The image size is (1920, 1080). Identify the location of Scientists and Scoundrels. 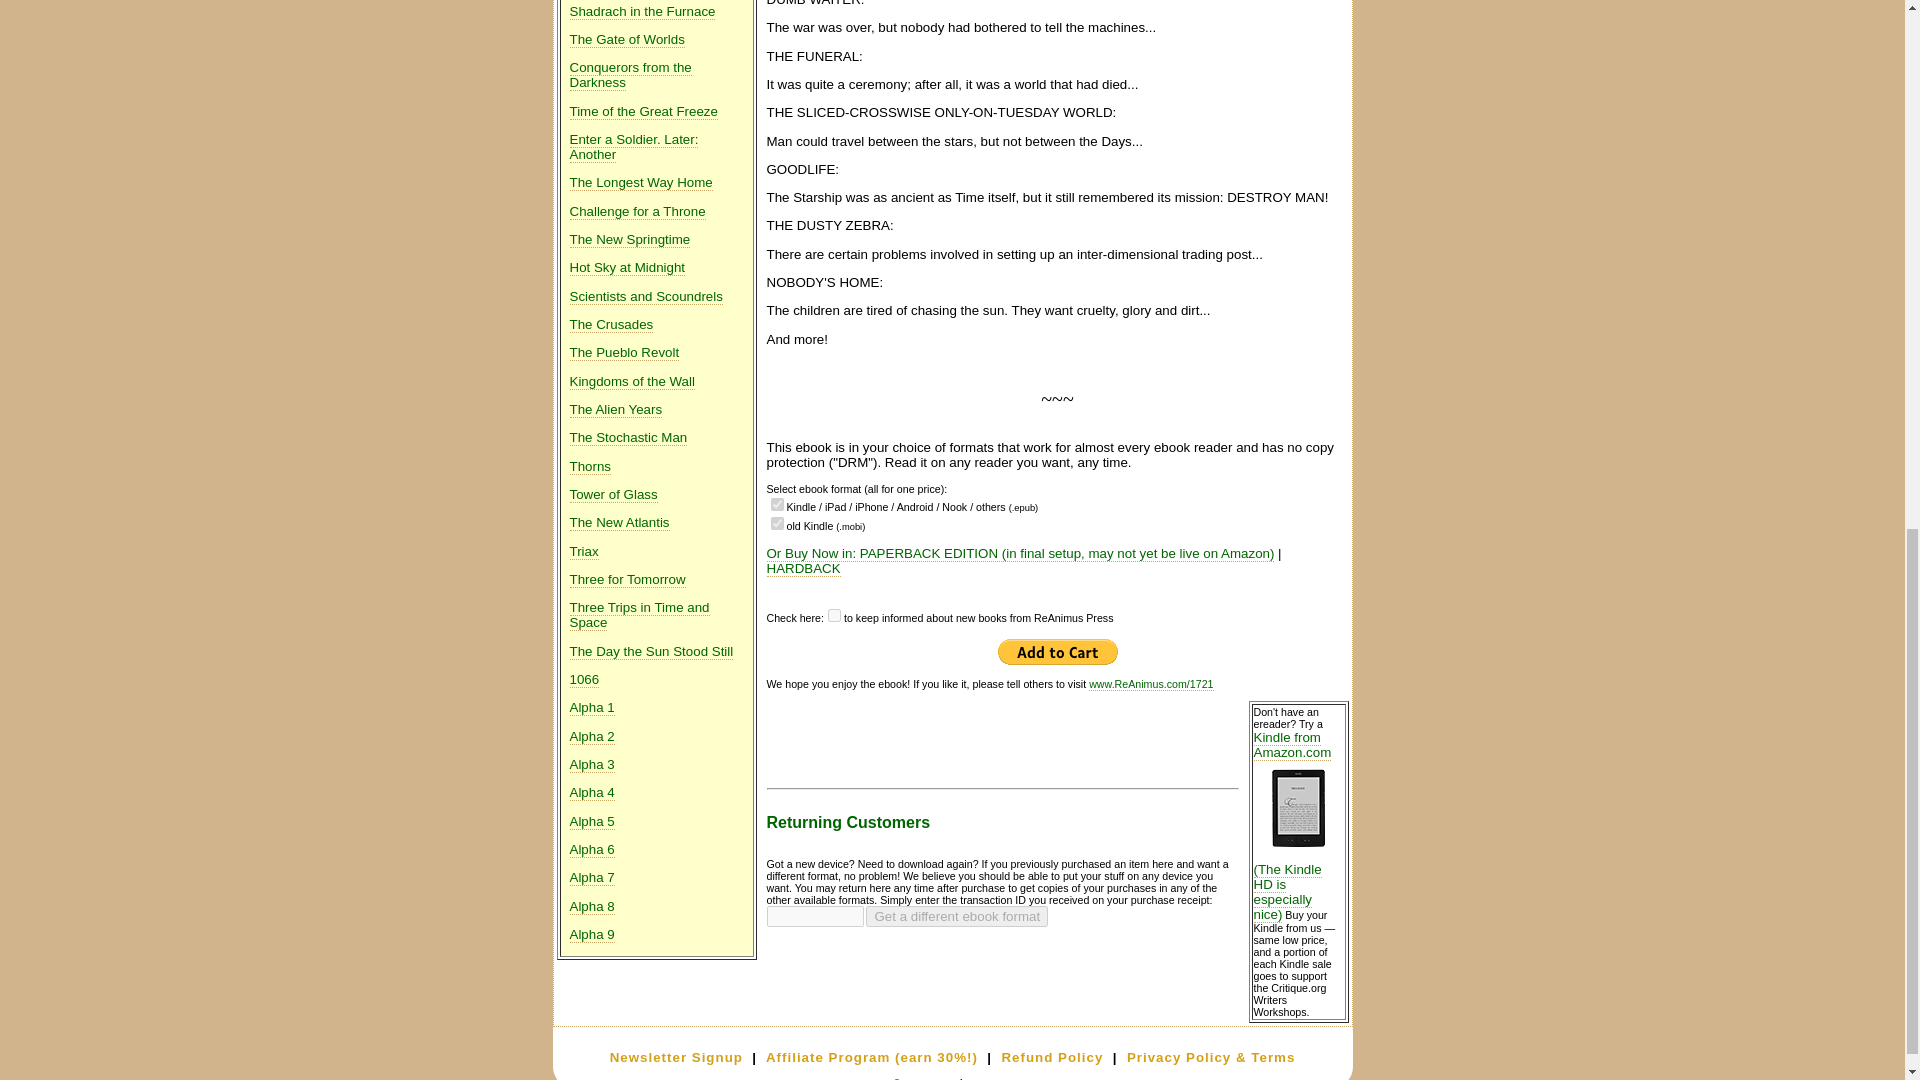
(646, 296).